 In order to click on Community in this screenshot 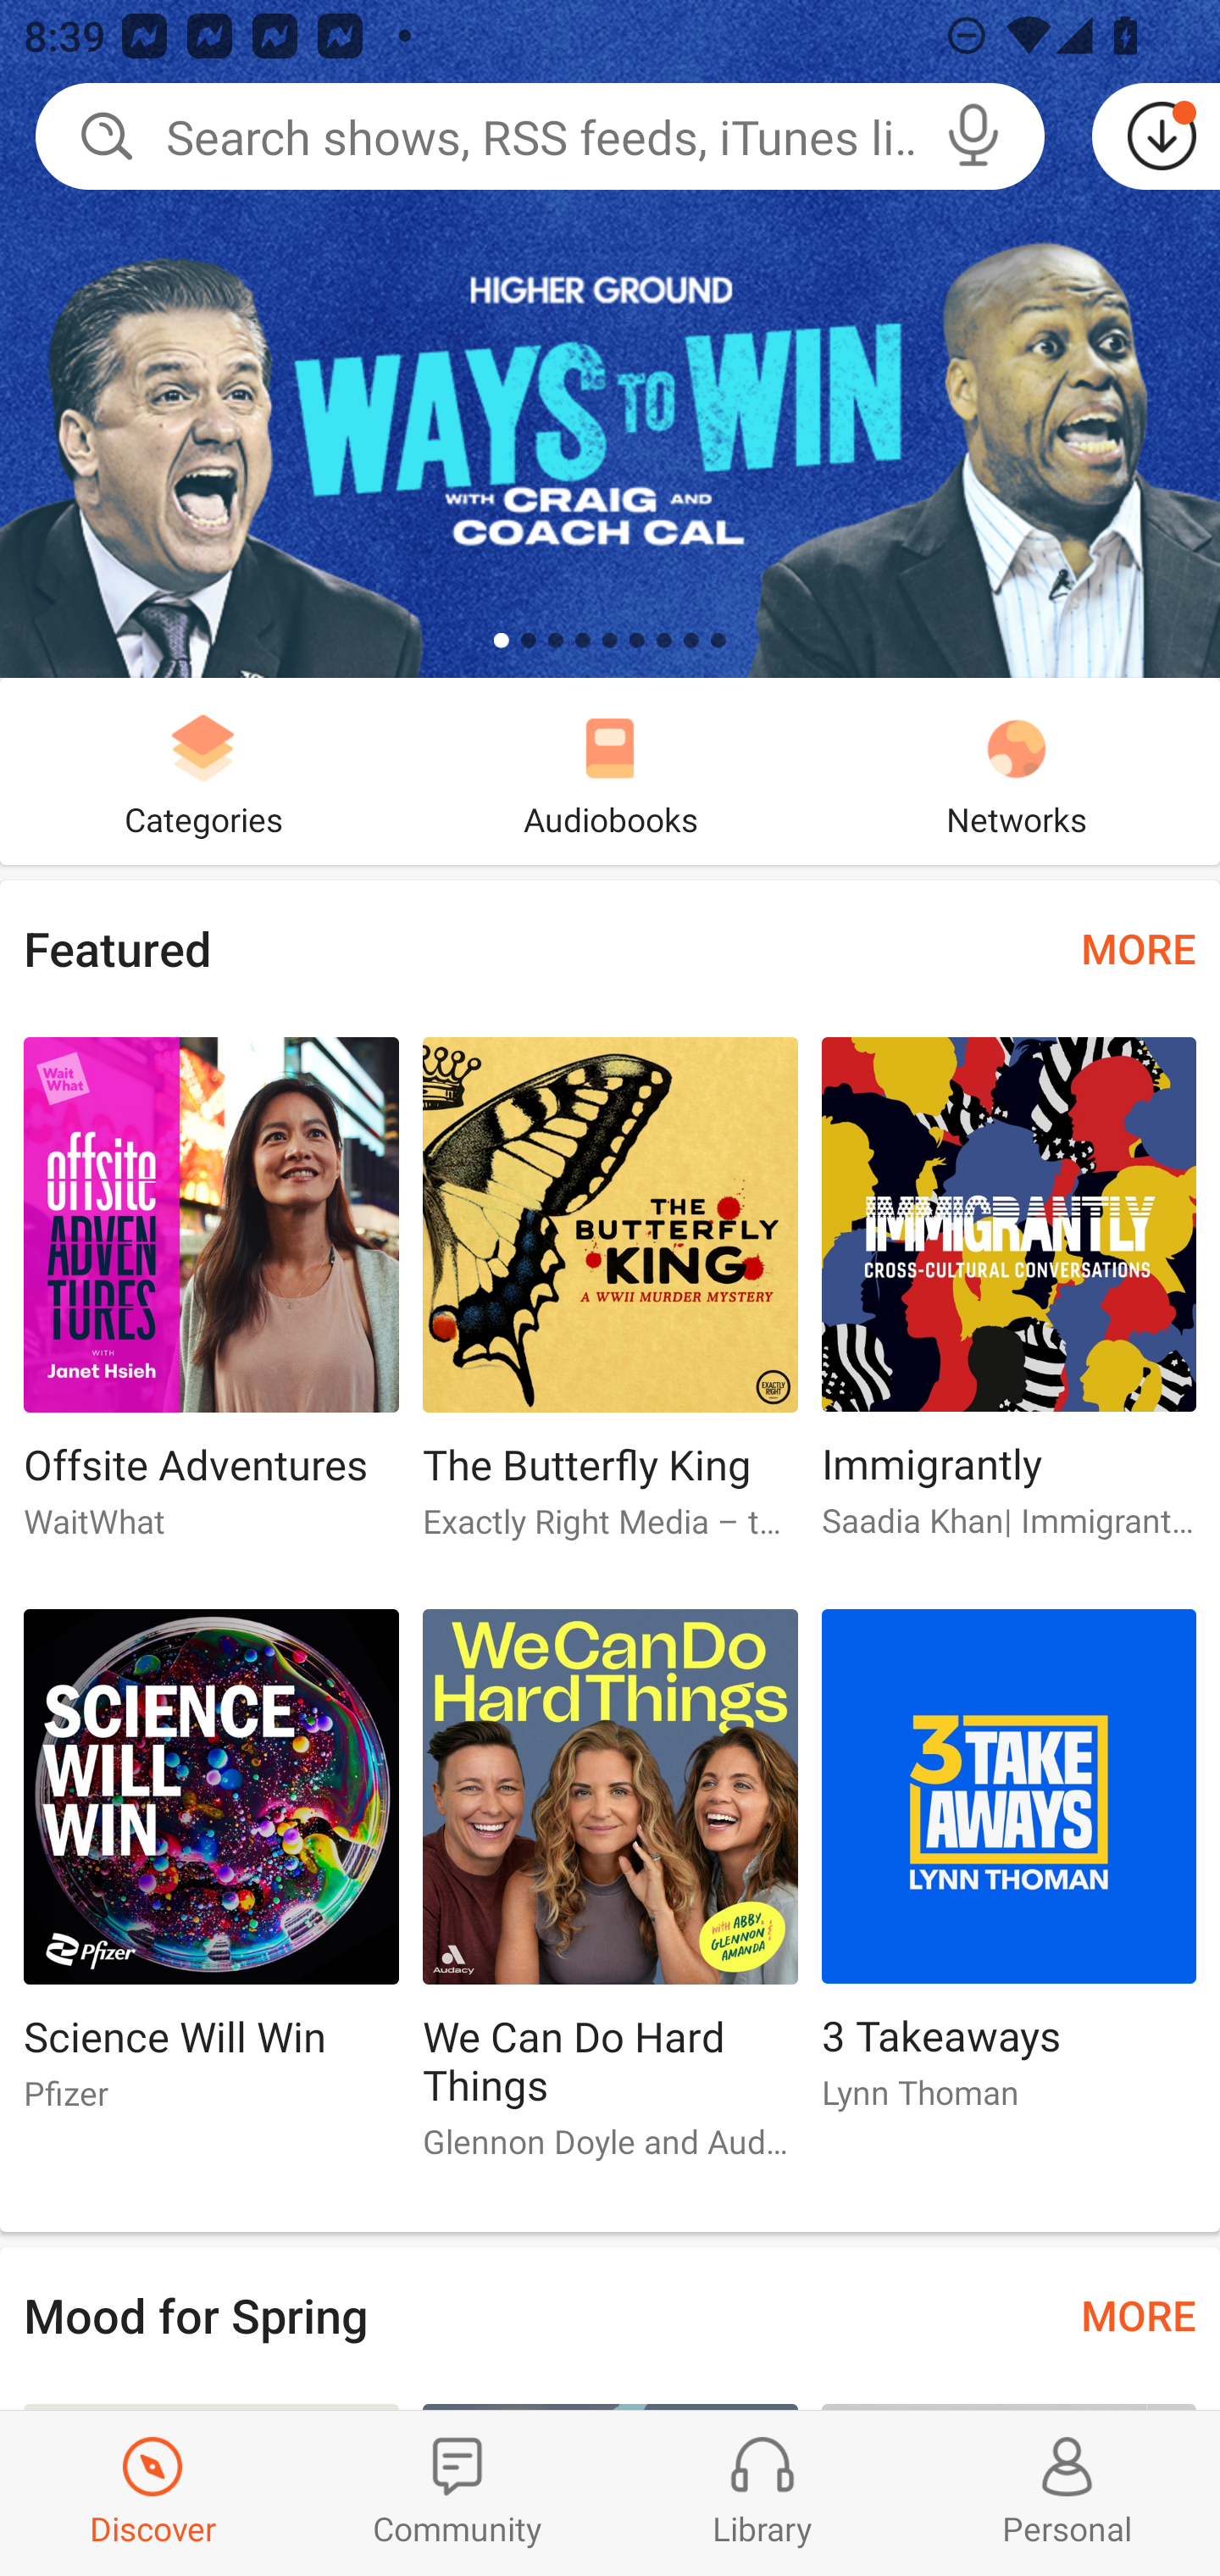, I will do `click(457, 2493)`.